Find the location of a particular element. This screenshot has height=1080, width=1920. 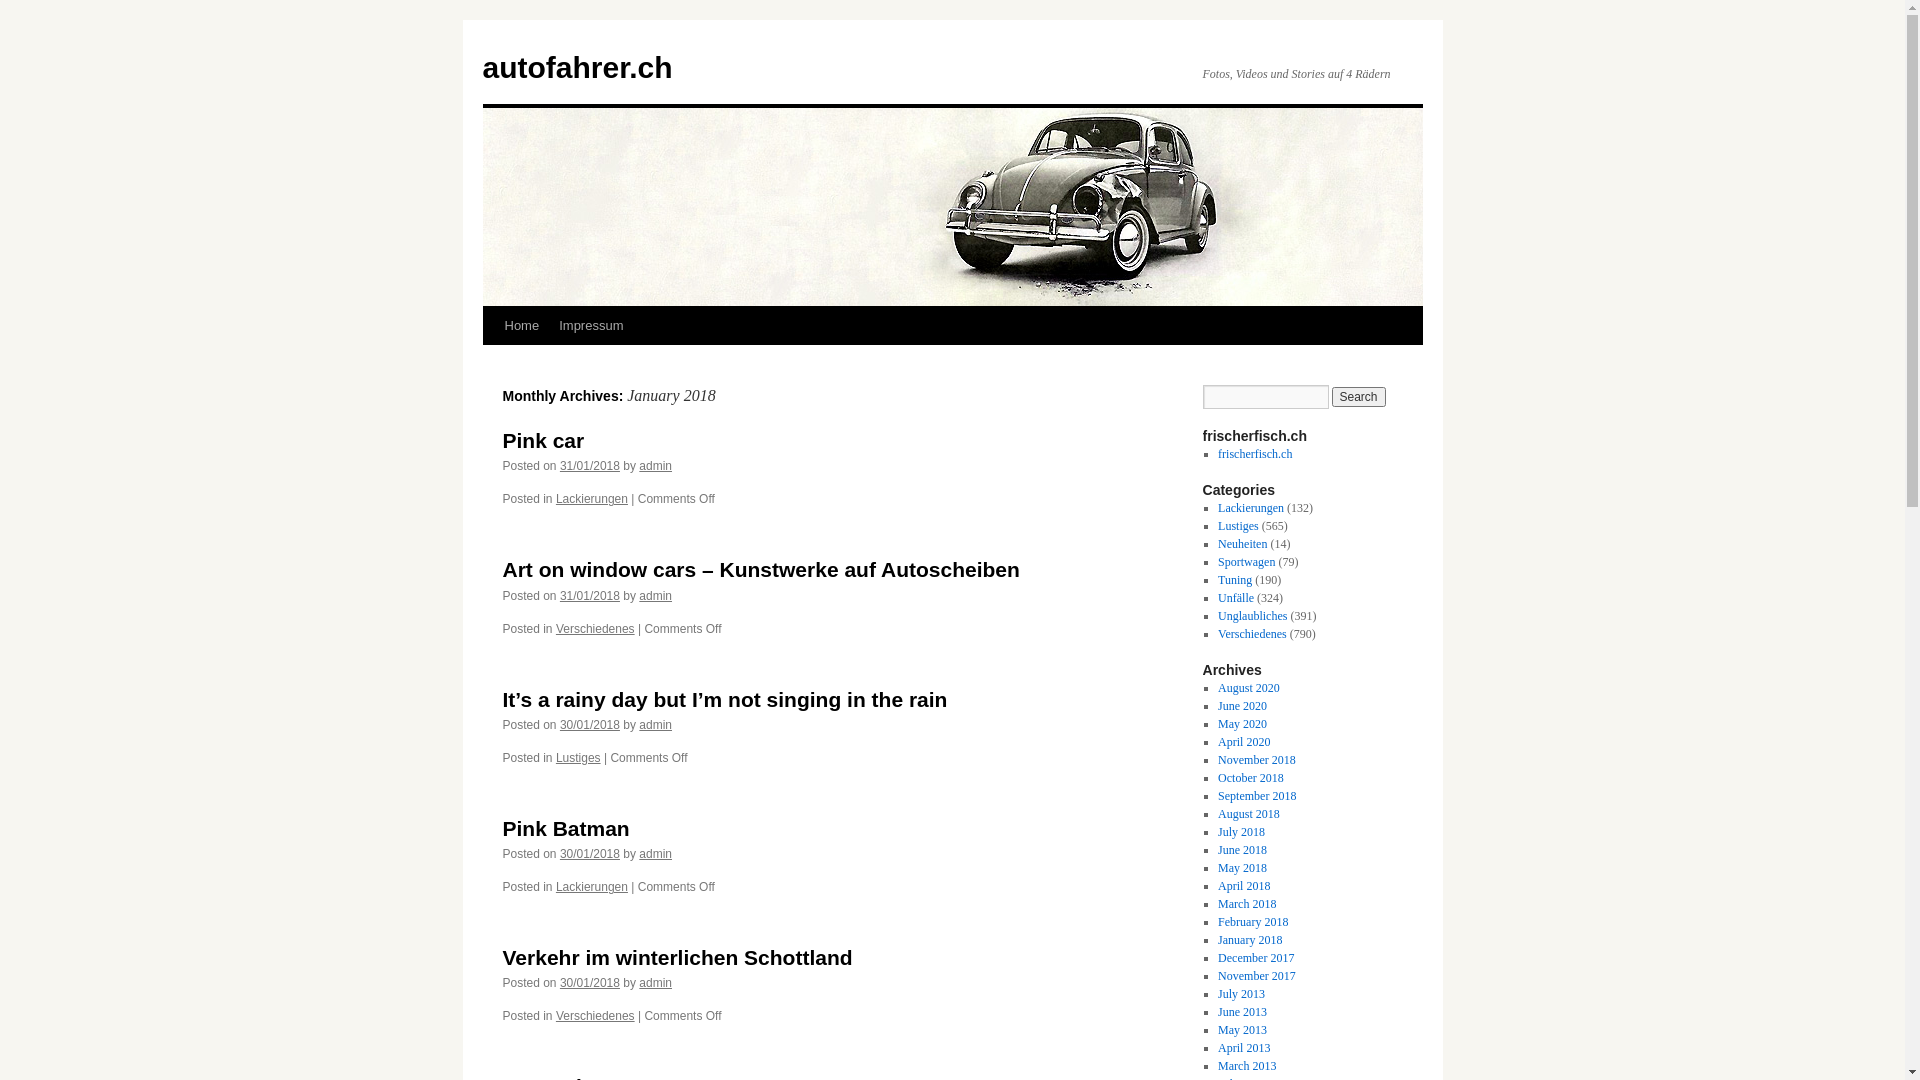

April 2013 is located at coordinates (1244, 1048).